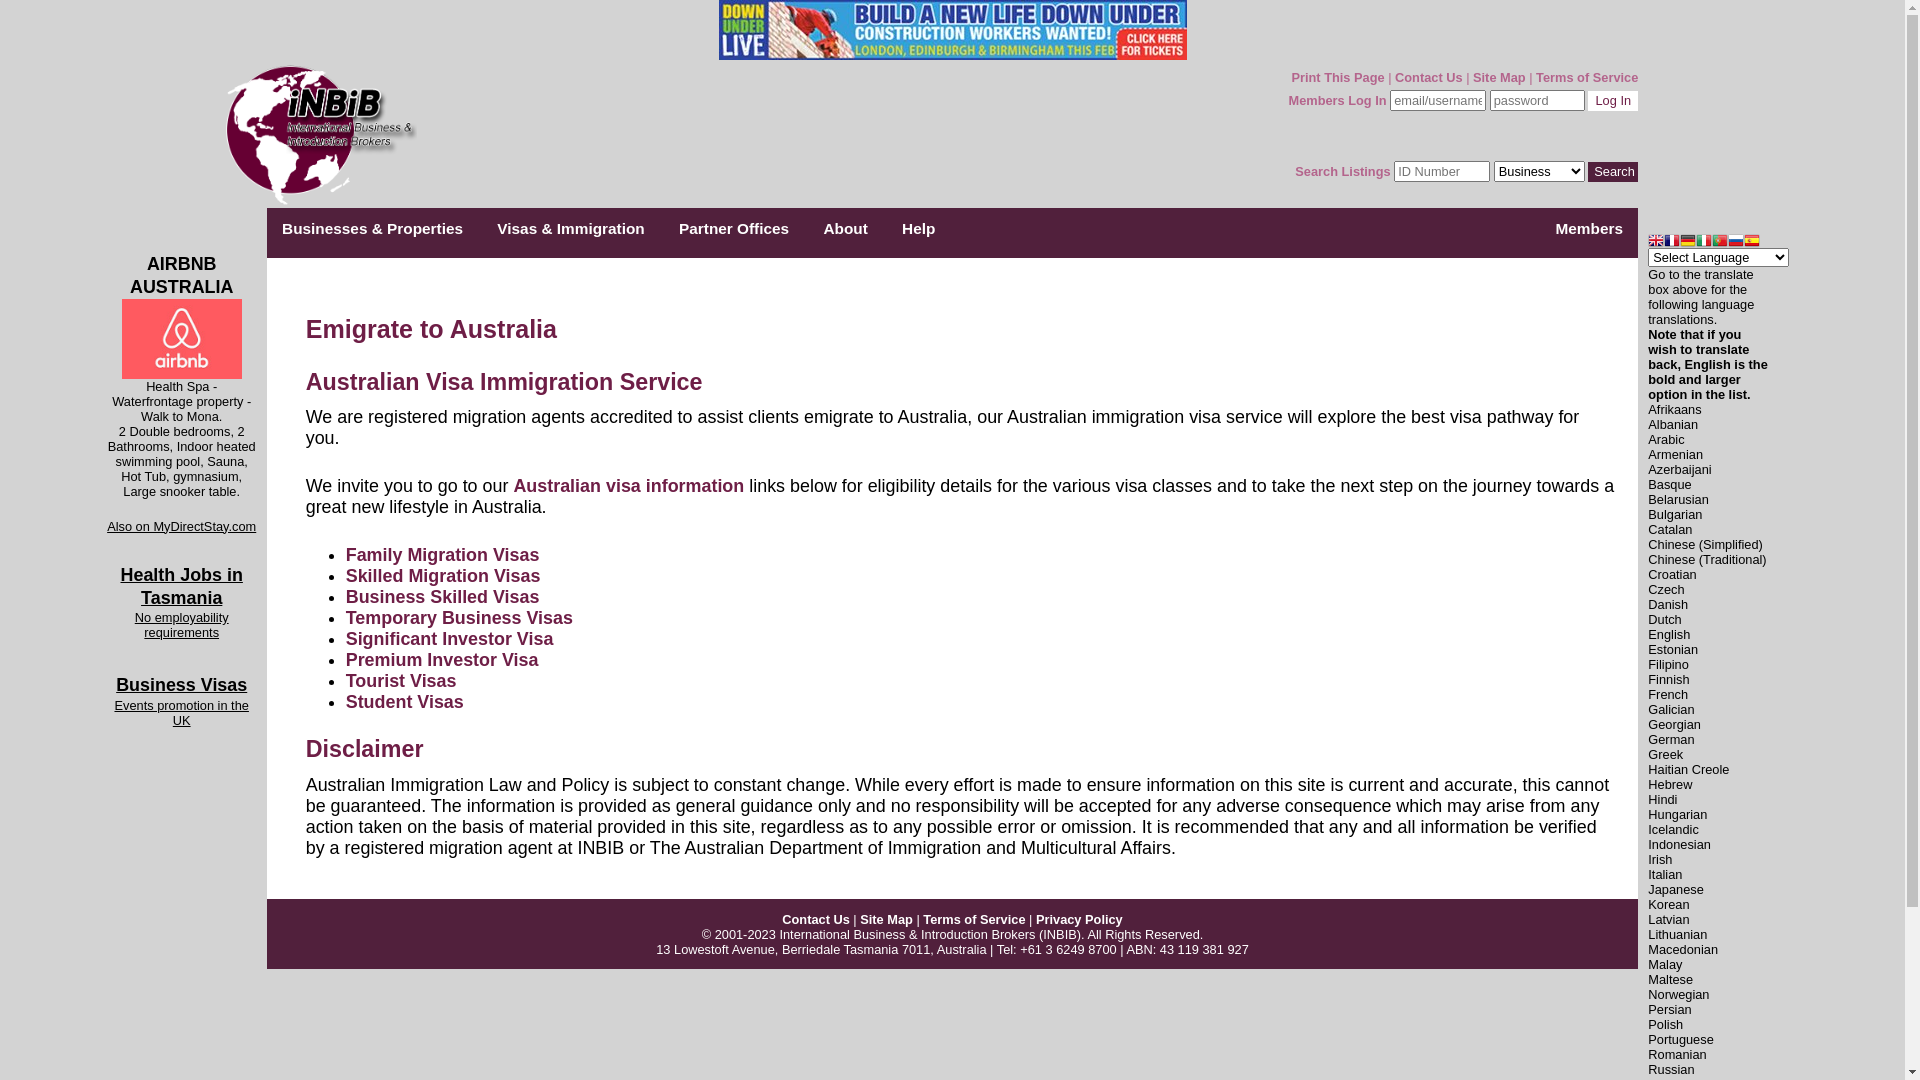 The image size is (1920, 1080). Describe the element at coordinates (734, 230) in the screenshot. I see `Partner Offices` at that location.